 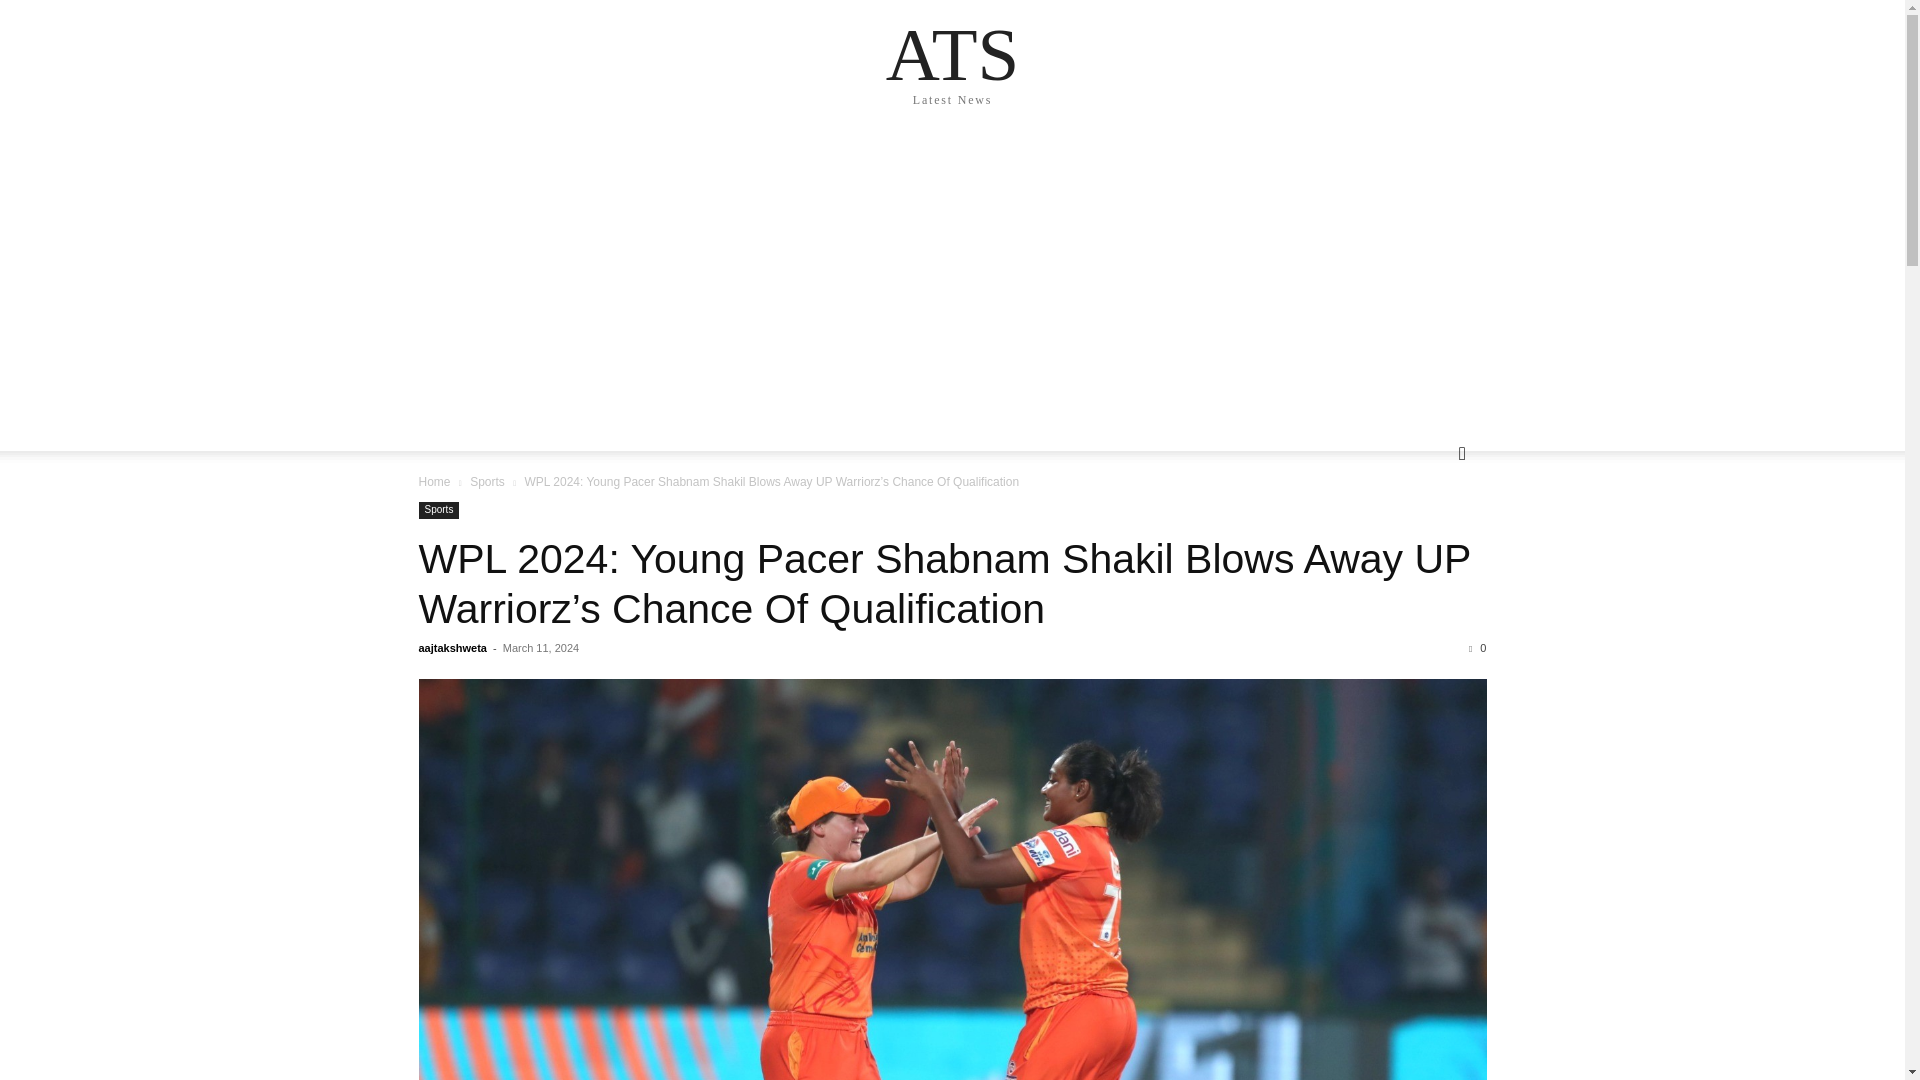 What do you see at coordinates (1477, 648) in the screenshot?
I see `0` at bounding box center [1477, 648].